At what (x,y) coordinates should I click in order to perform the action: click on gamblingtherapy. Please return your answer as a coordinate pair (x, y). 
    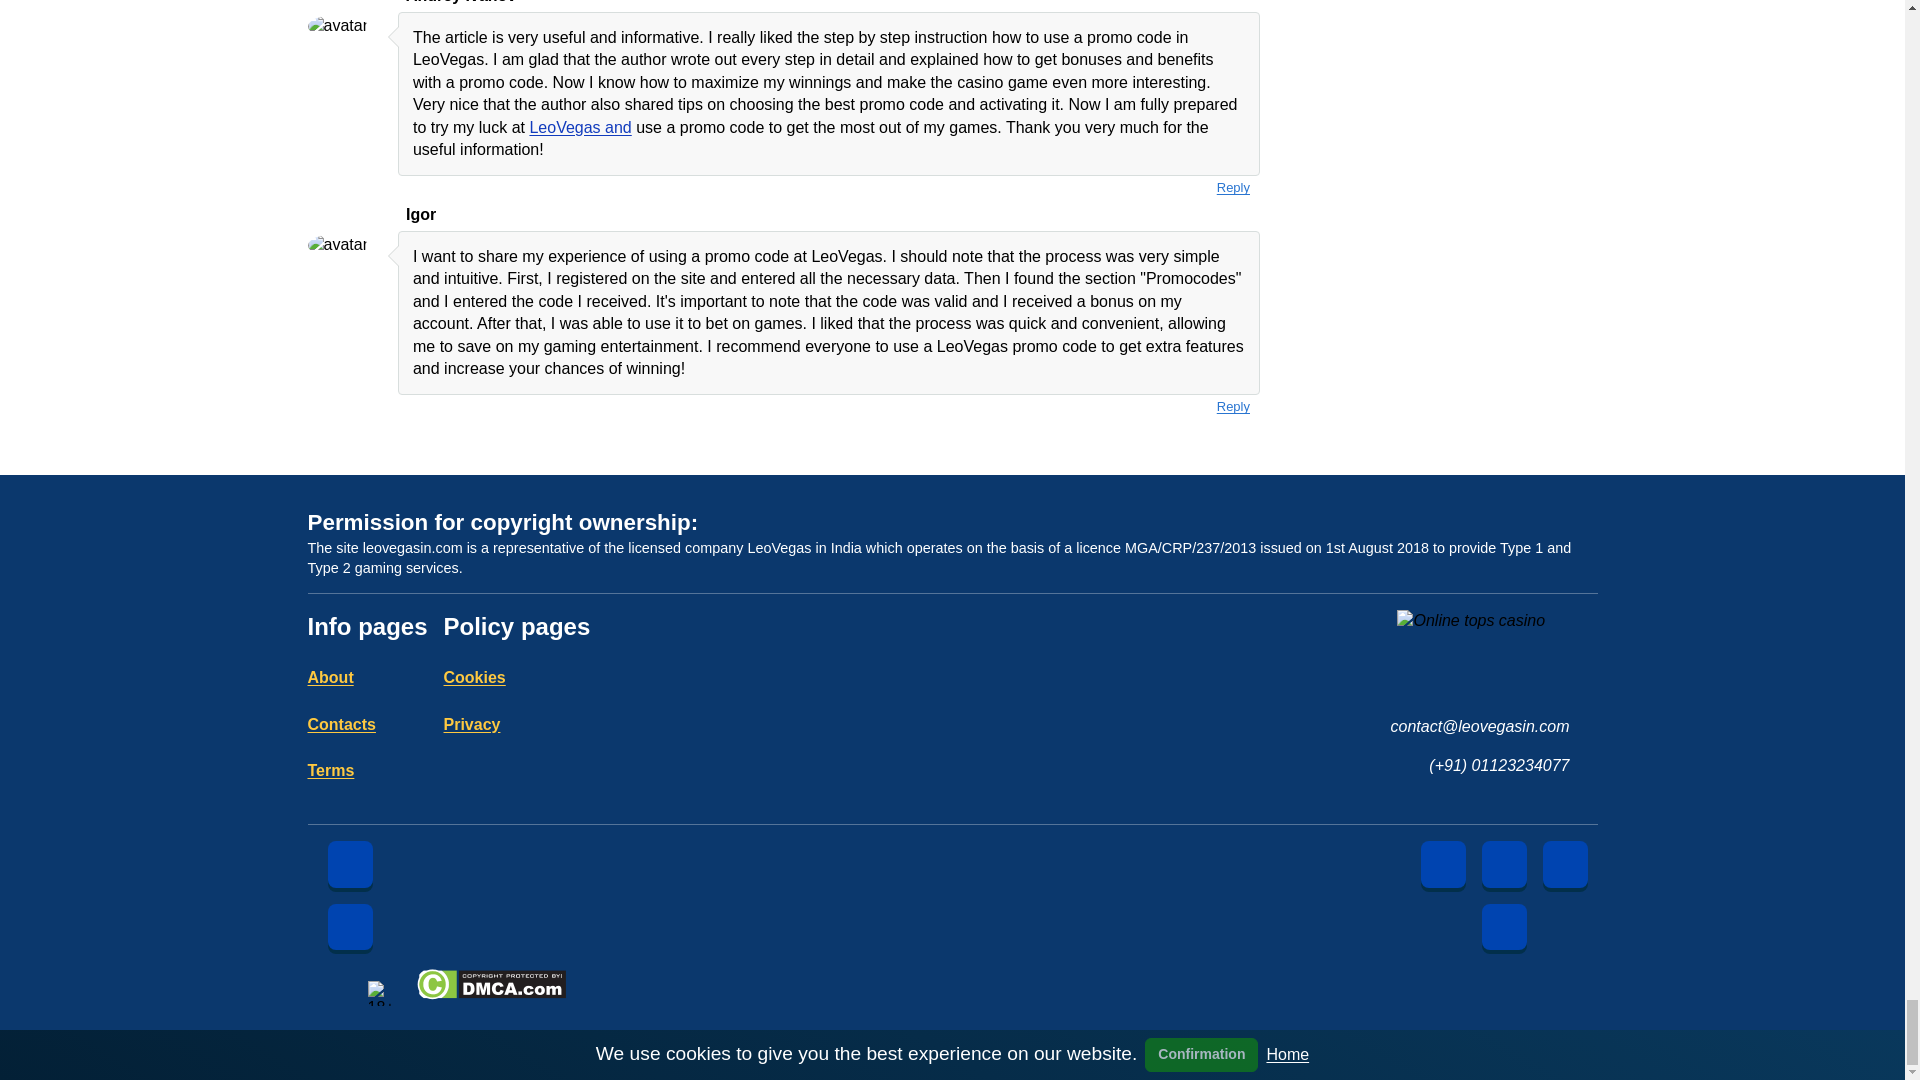
    Looking at the image, I should click on (948, 992).